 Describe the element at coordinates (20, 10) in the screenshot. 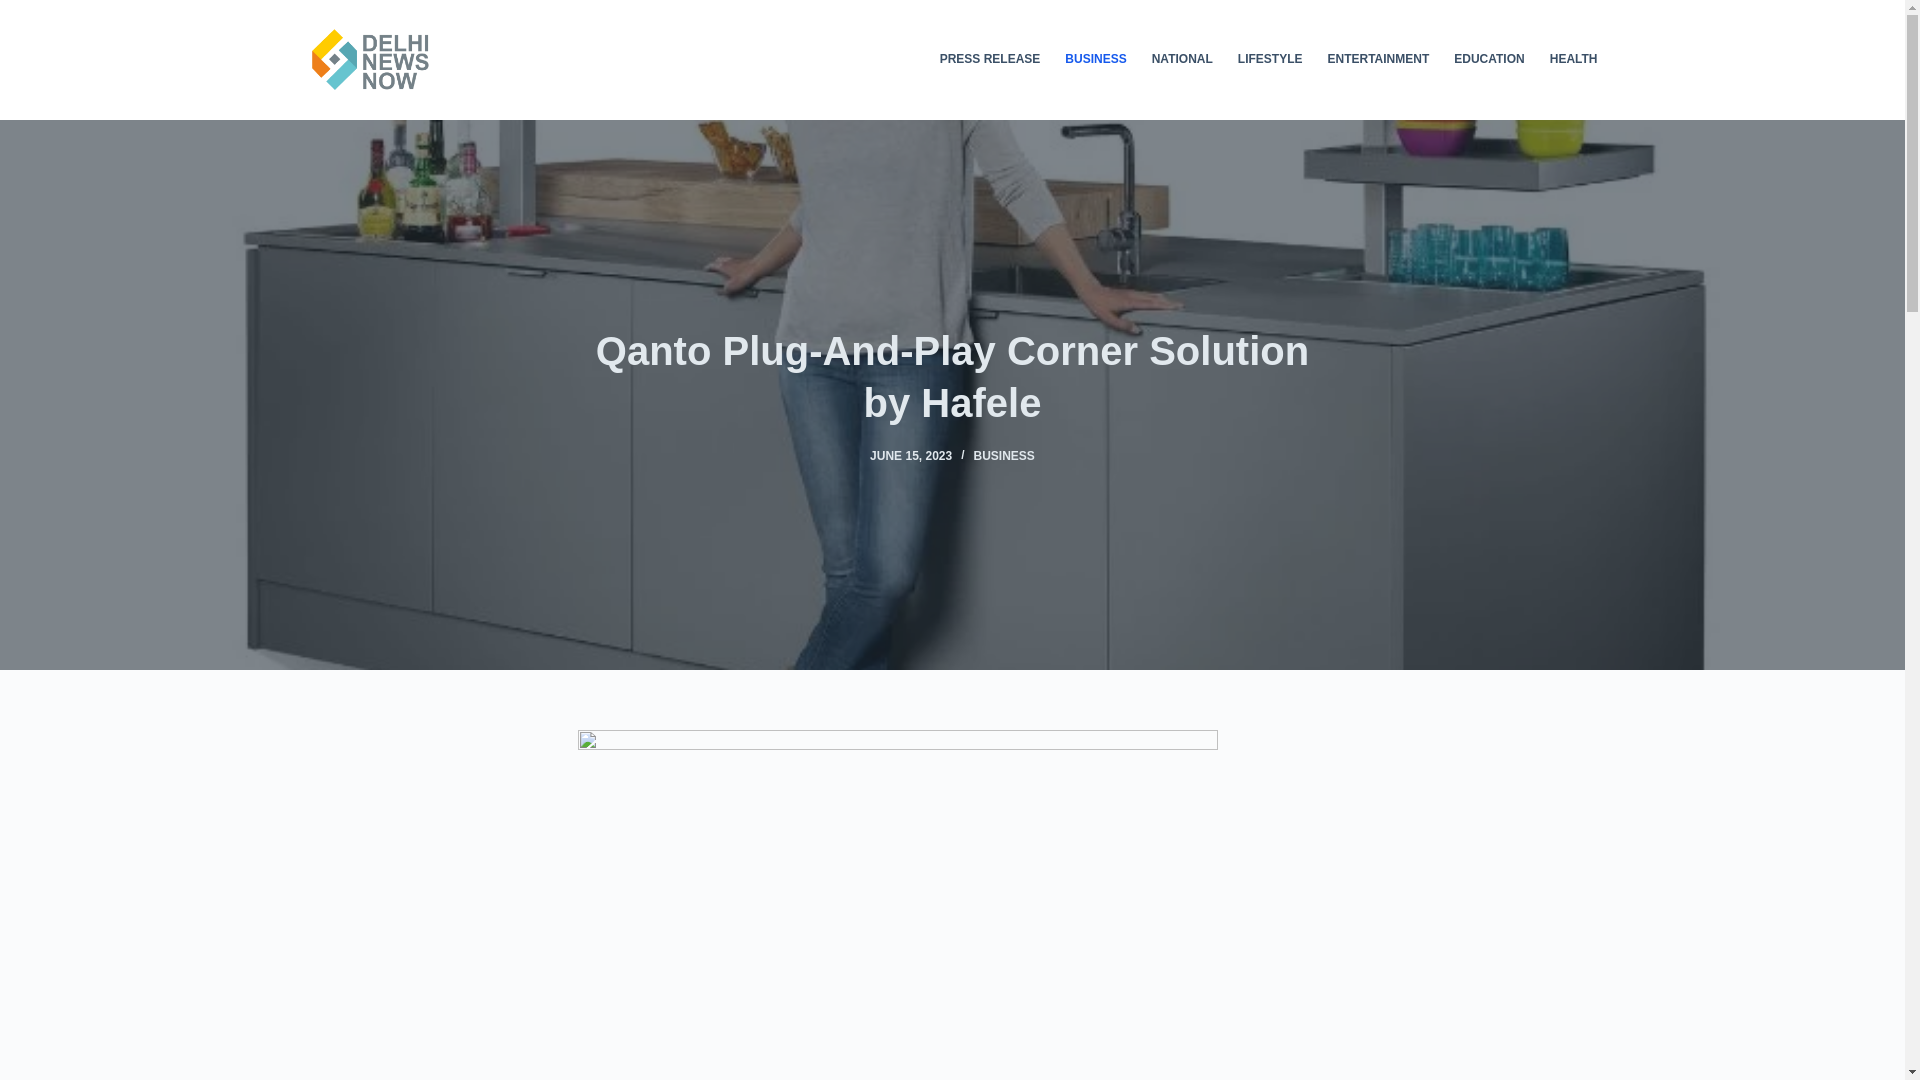

I see `Skip to content` at that location.